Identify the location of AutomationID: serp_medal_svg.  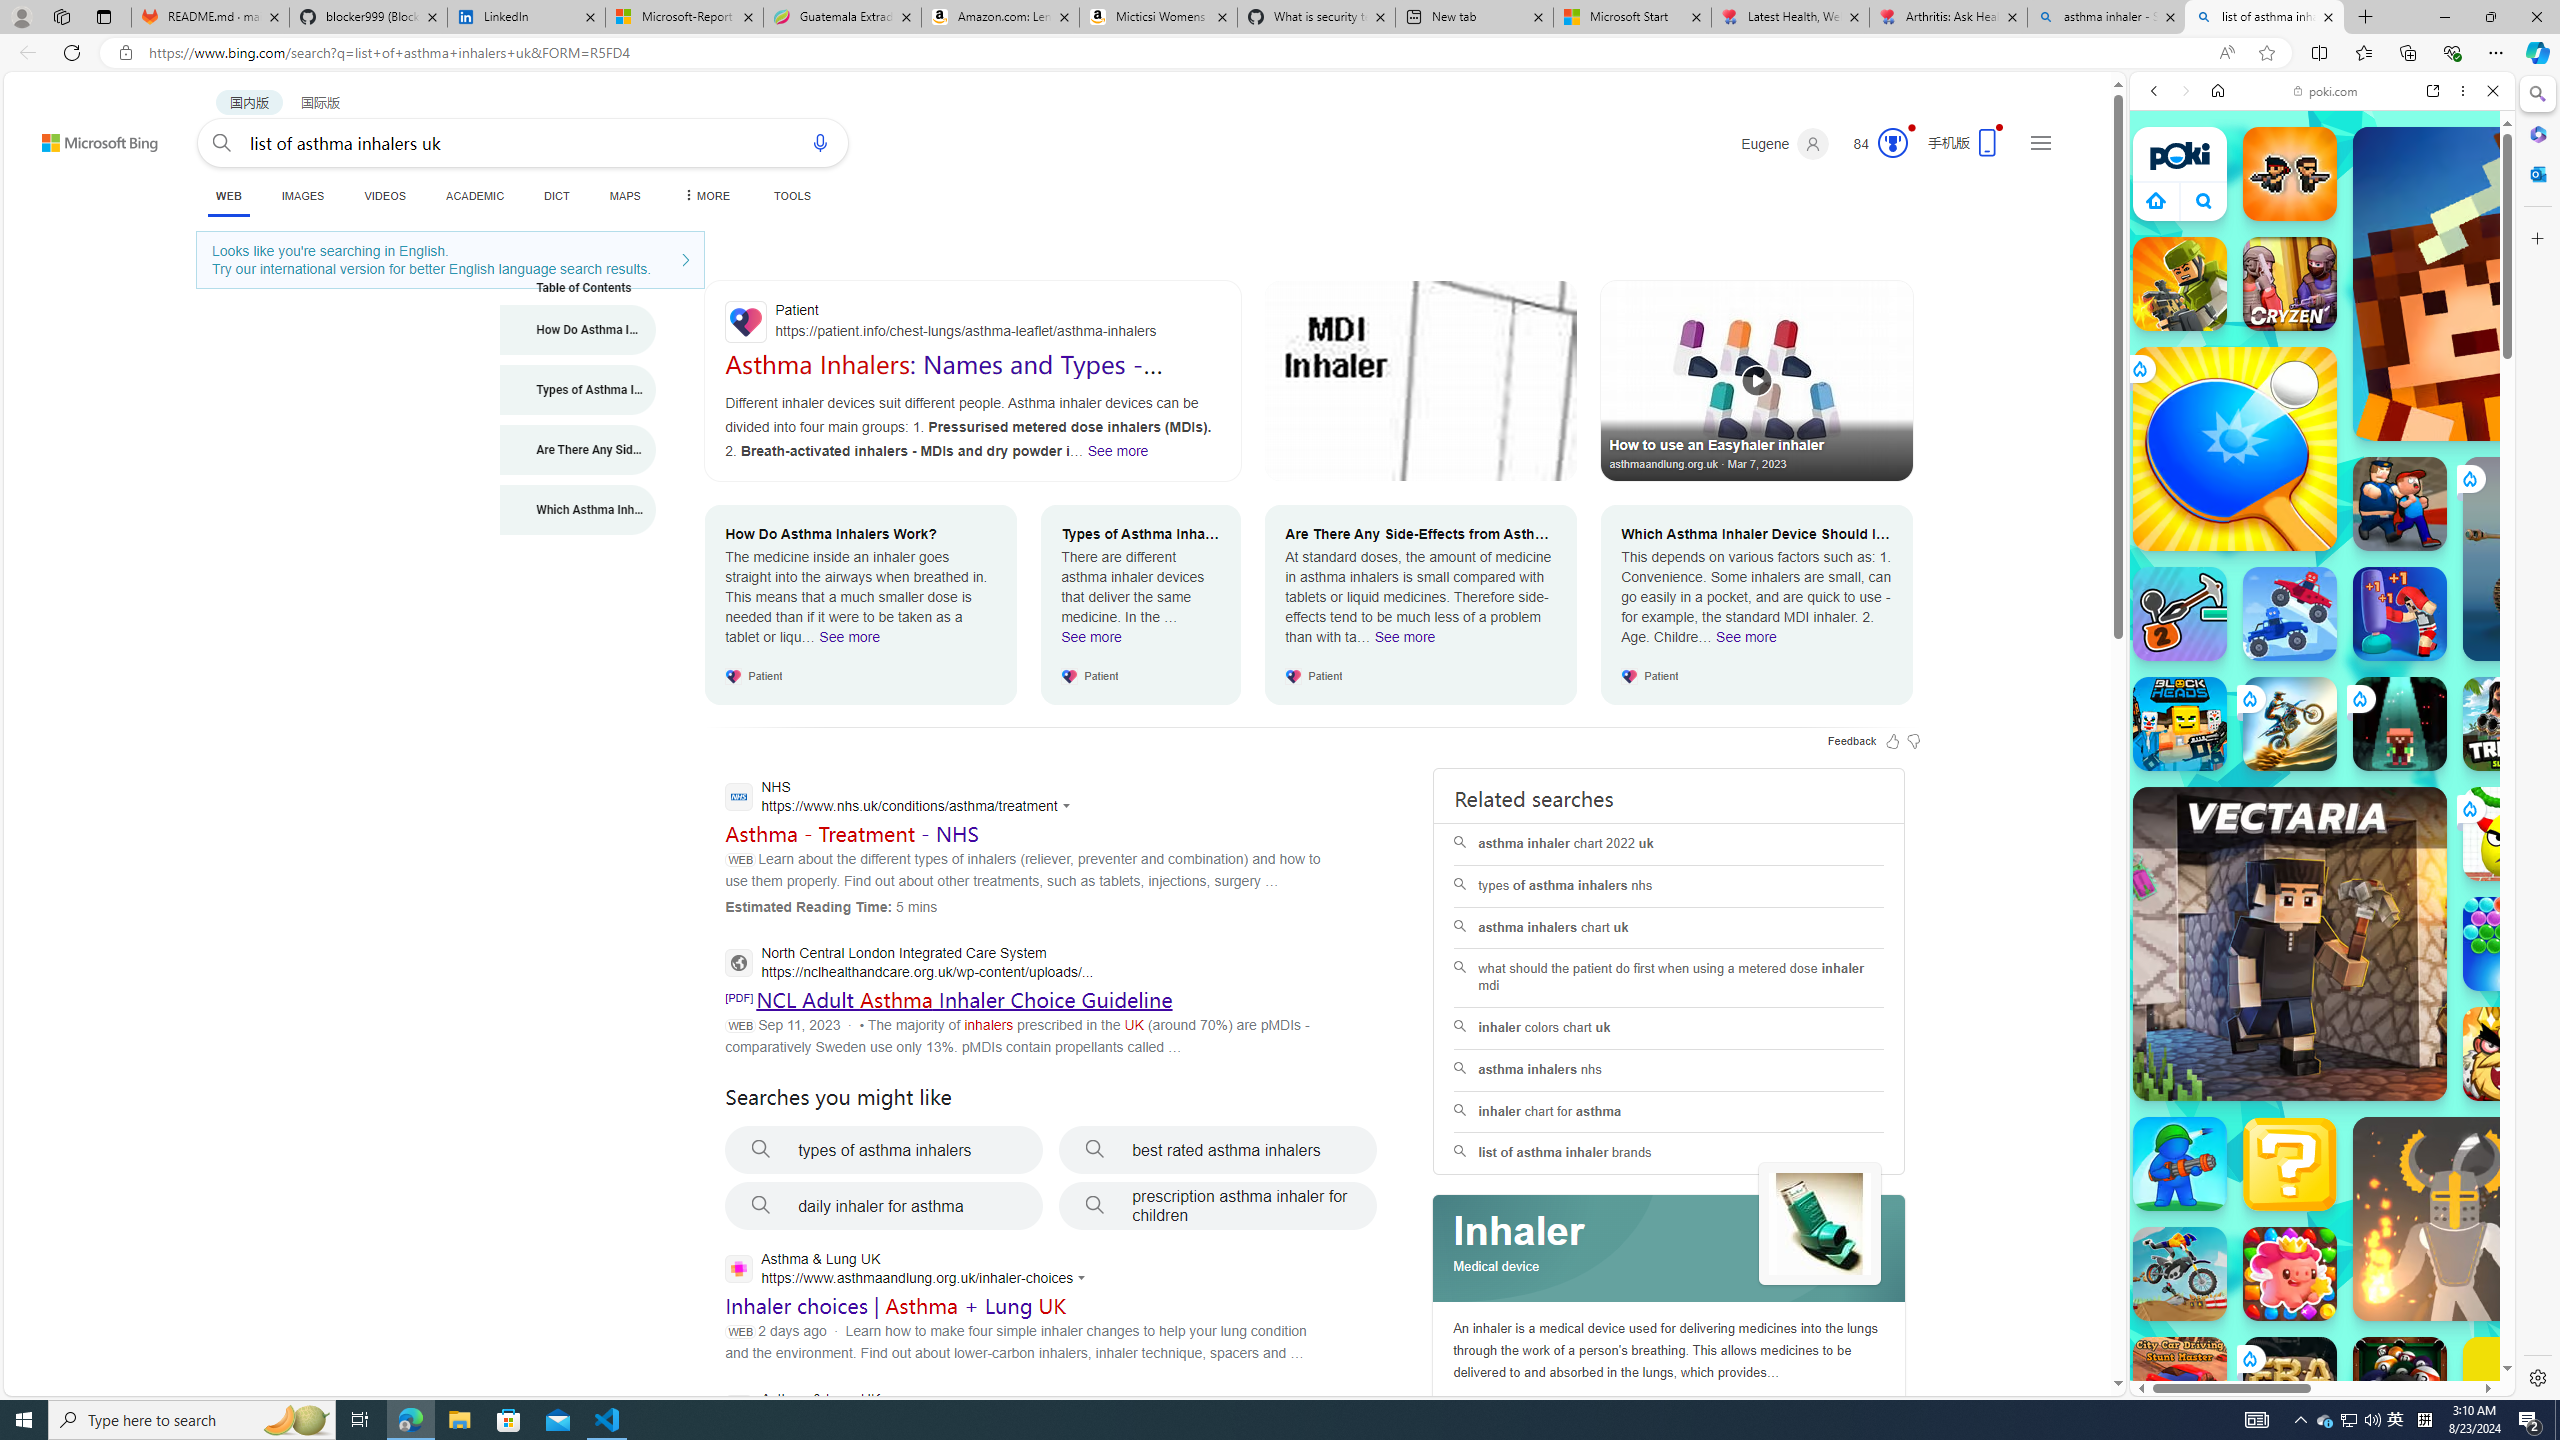
(1892, 142).